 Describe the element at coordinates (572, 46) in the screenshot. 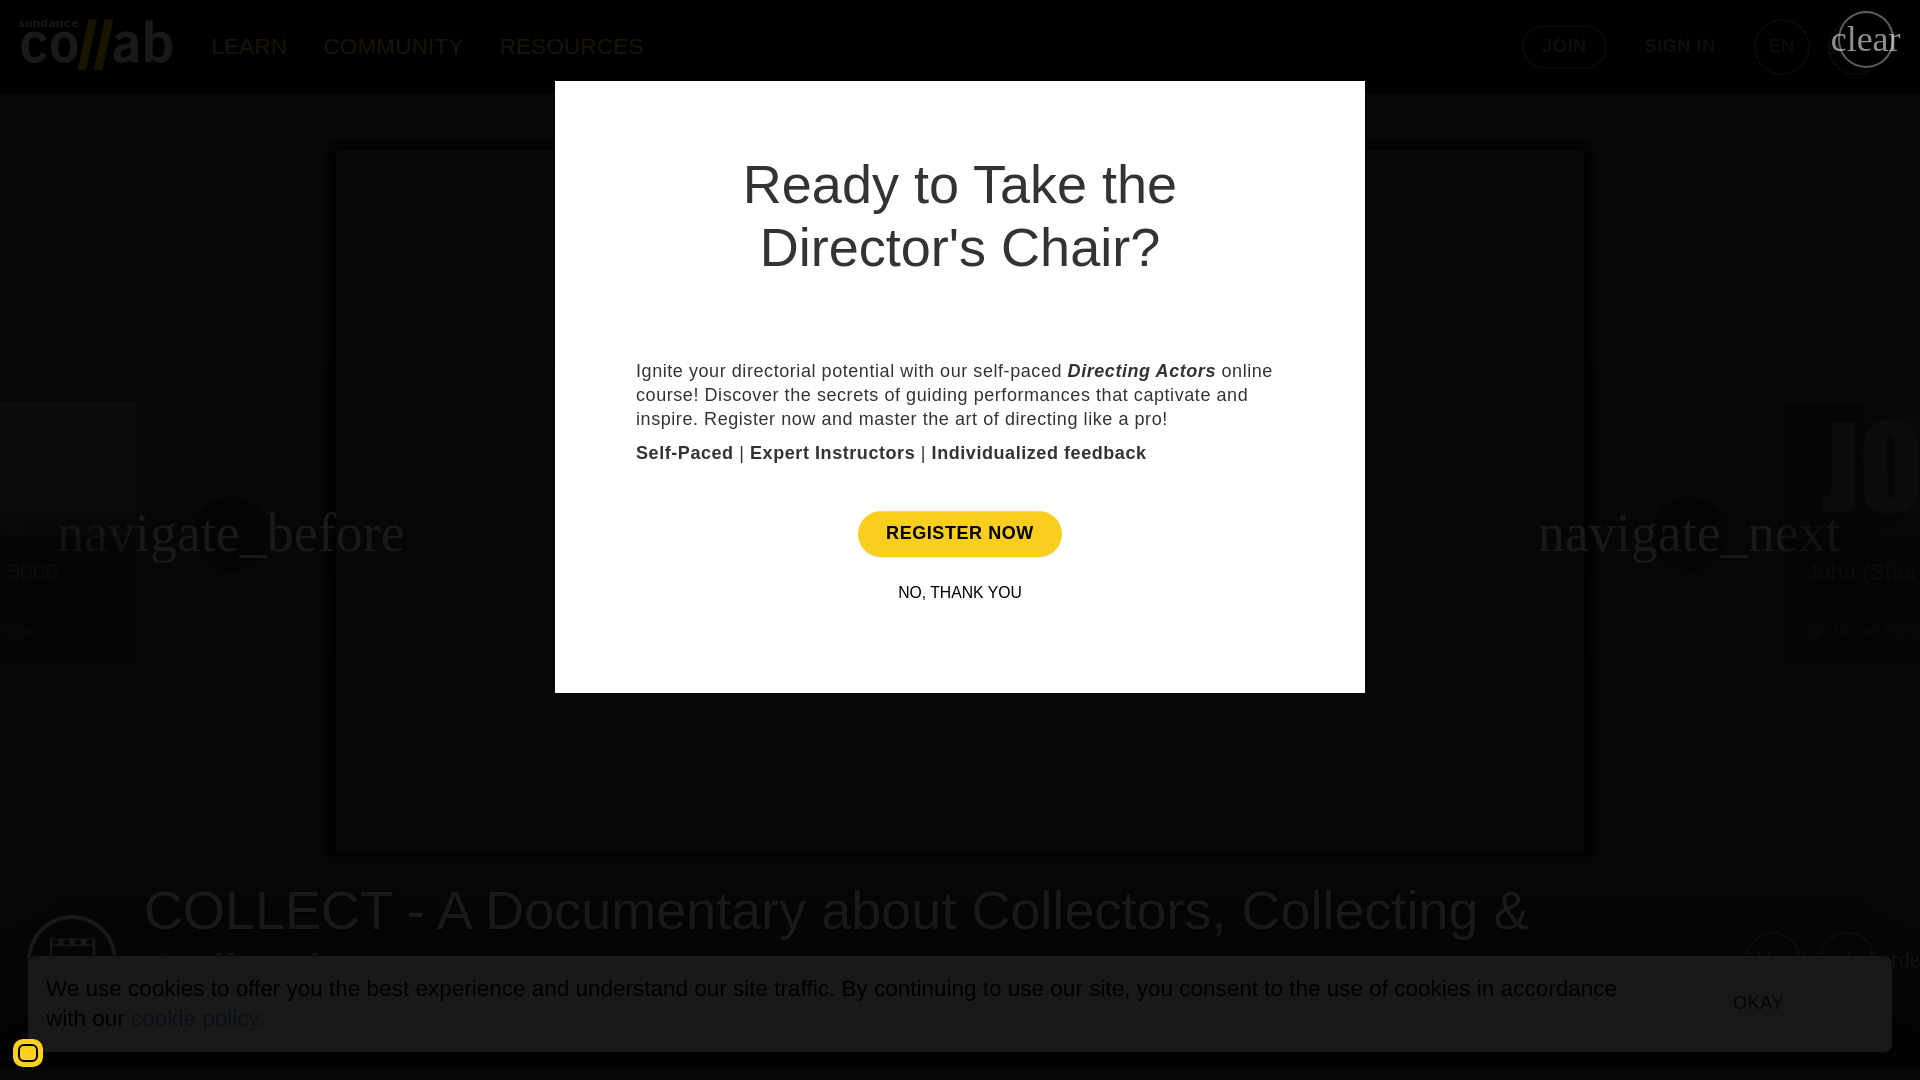

I see `COMMUNITY` at that location.